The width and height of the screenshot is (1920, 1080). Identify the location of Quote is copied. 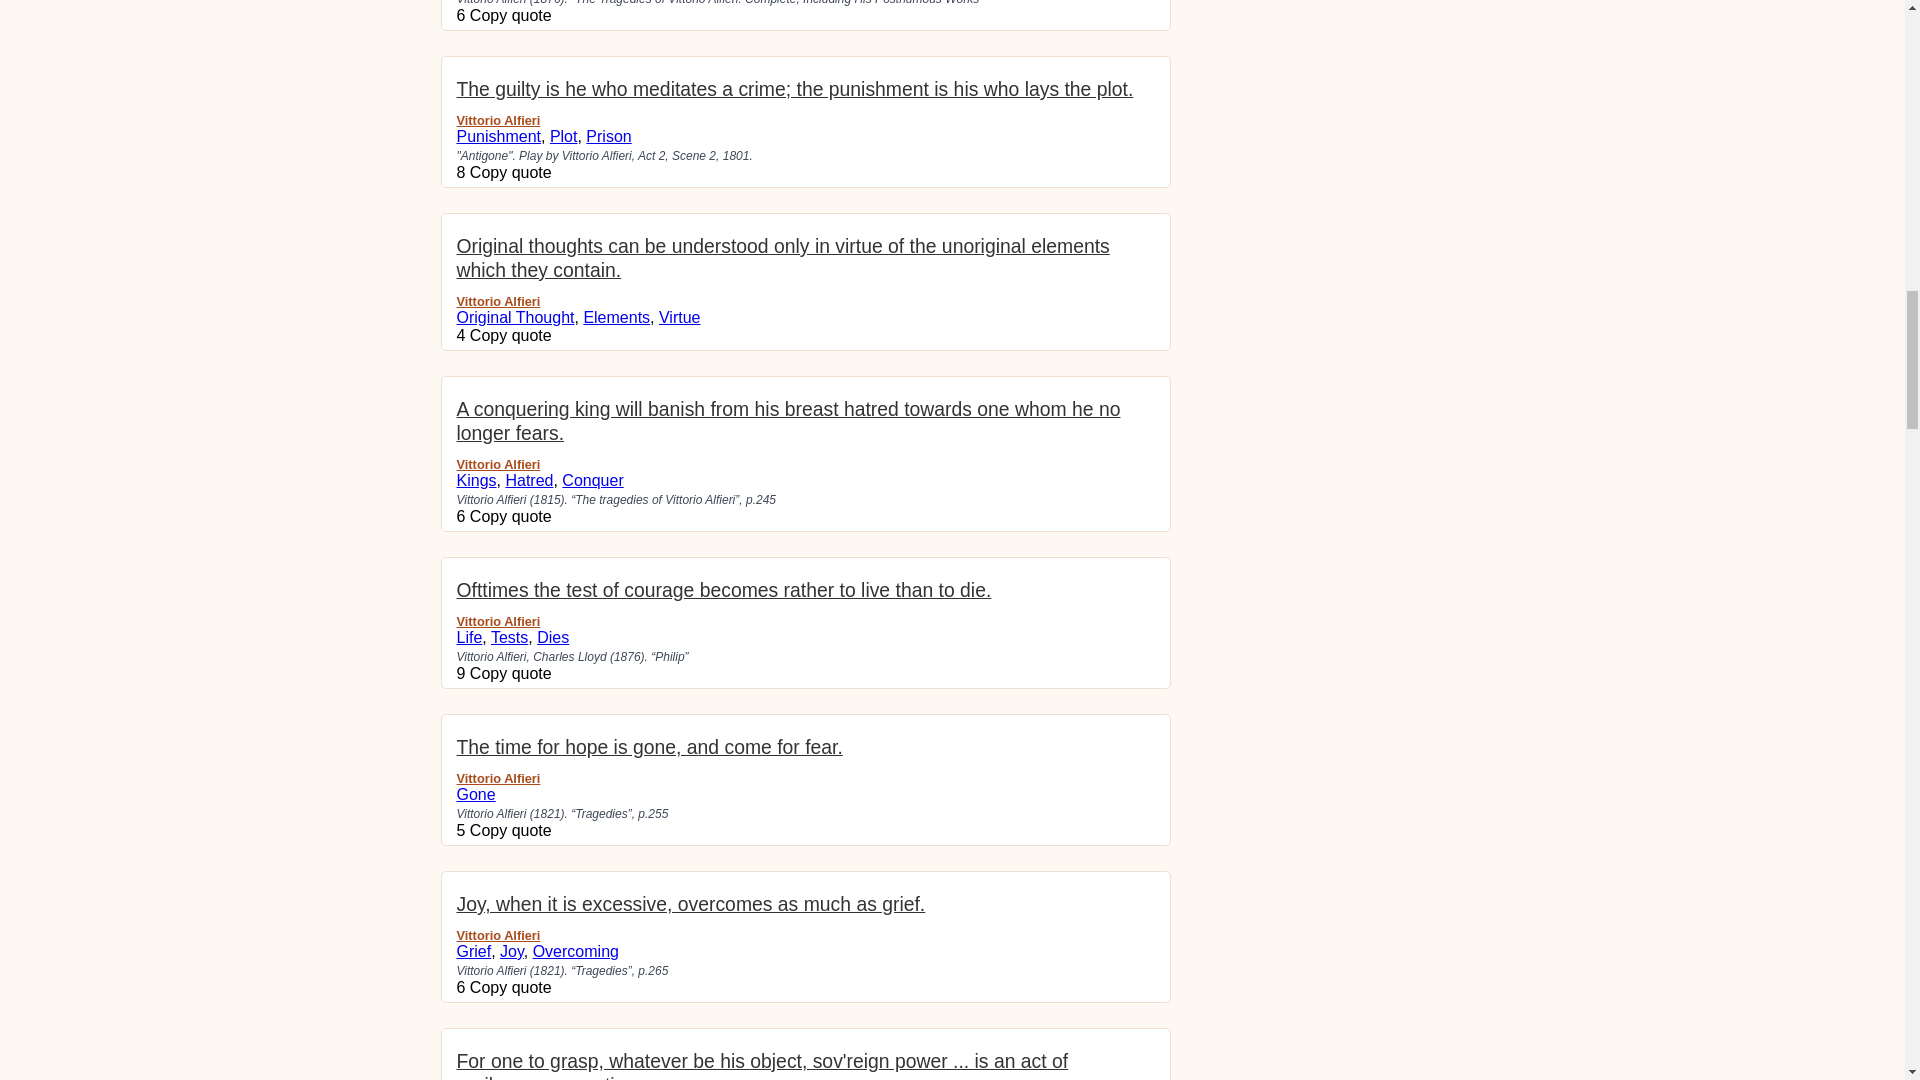
(511, 830).